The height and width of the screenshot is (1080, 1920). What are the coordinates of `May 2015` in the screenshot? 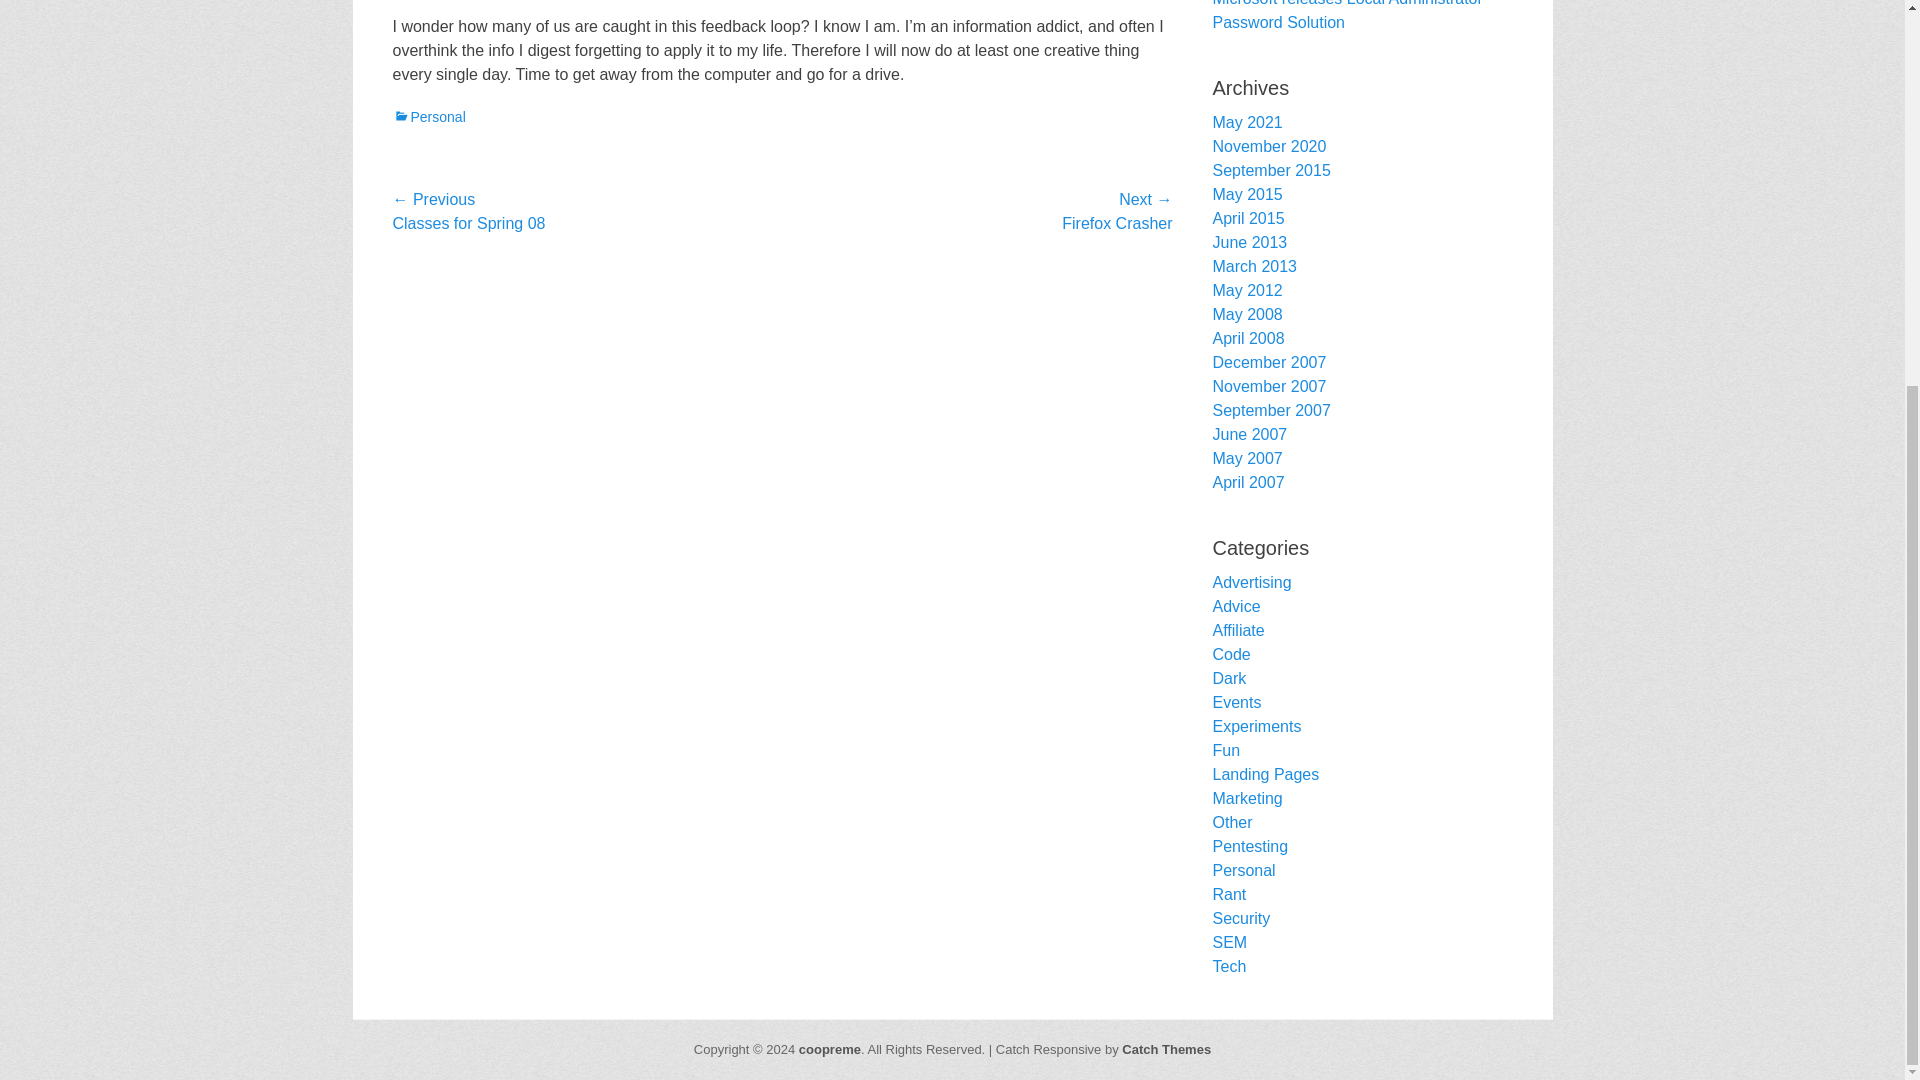 It's located at (1246, 194).